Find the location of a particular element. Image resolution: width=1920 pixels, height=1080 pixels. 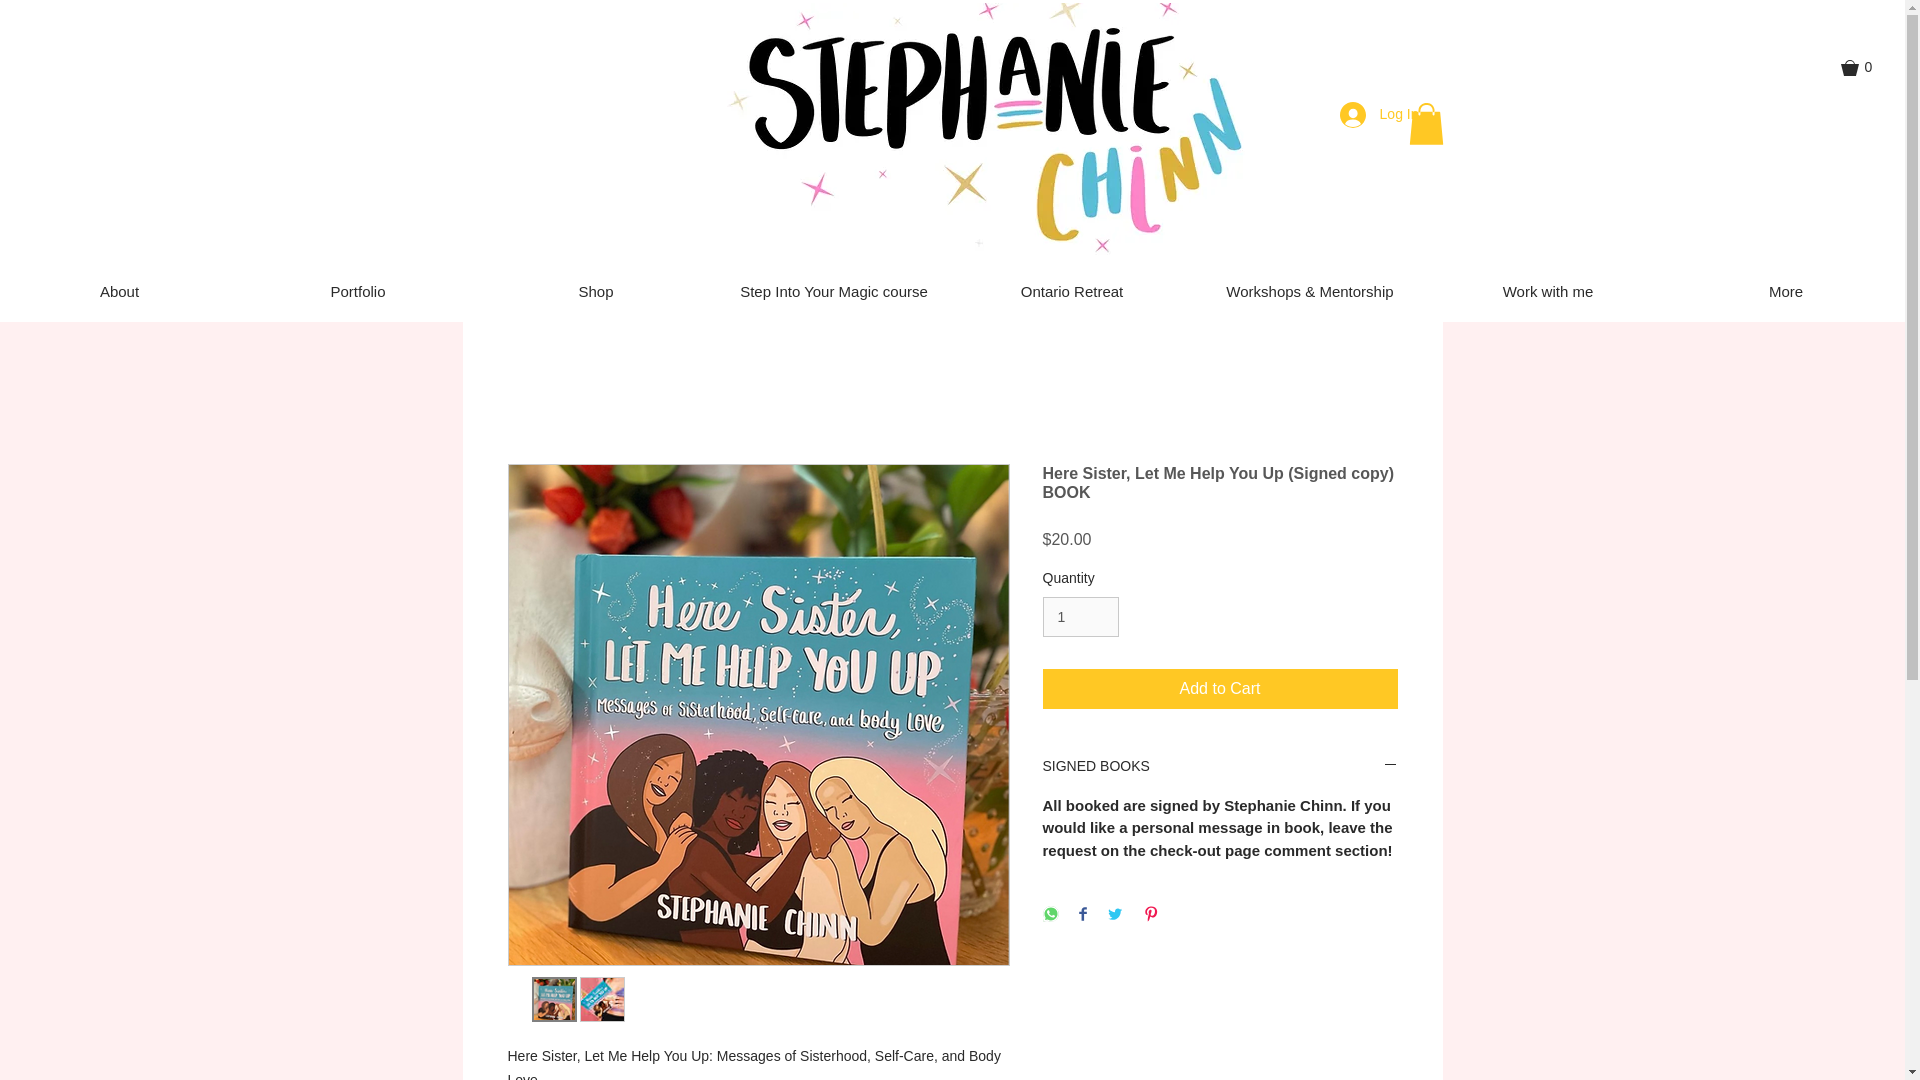

1 is located at coordinates (1080, 618).